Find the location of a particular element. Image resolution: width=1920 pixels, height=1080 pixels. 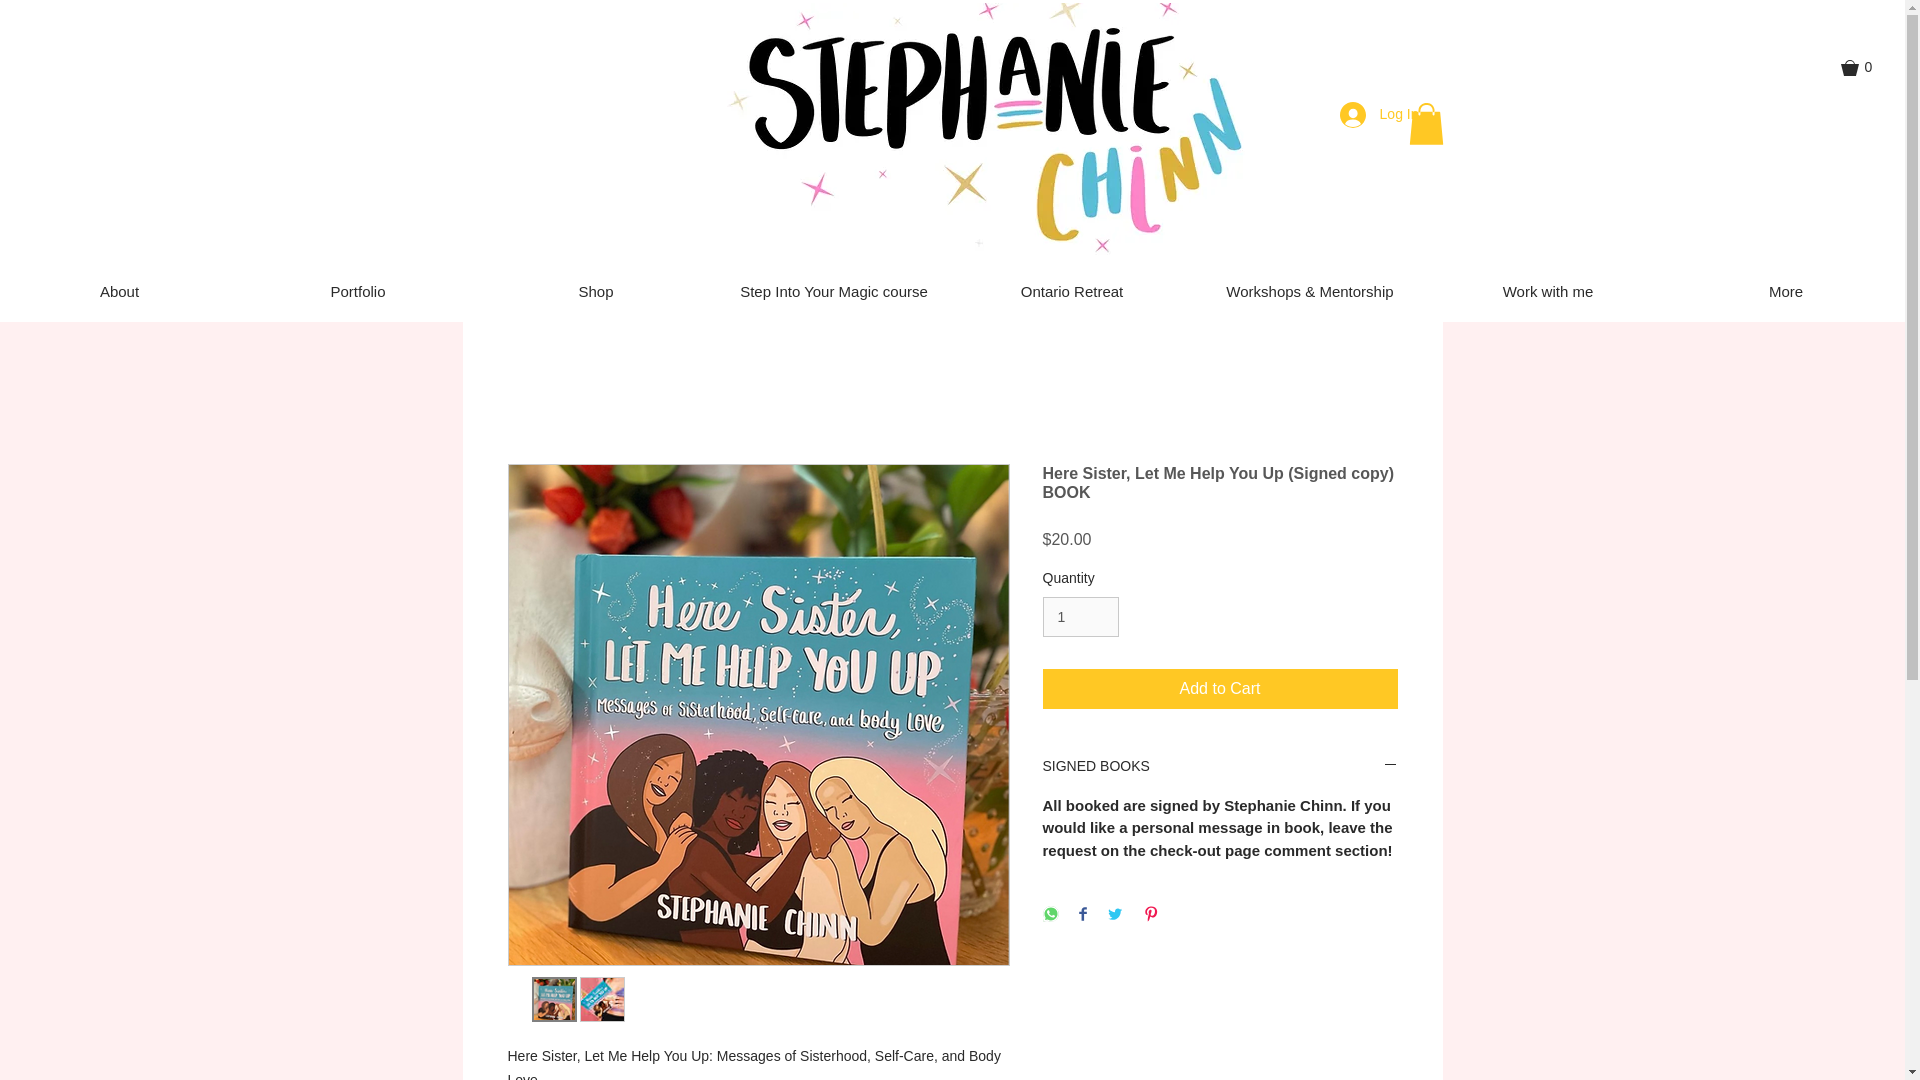

1 is located at coordinates (1080, 618).